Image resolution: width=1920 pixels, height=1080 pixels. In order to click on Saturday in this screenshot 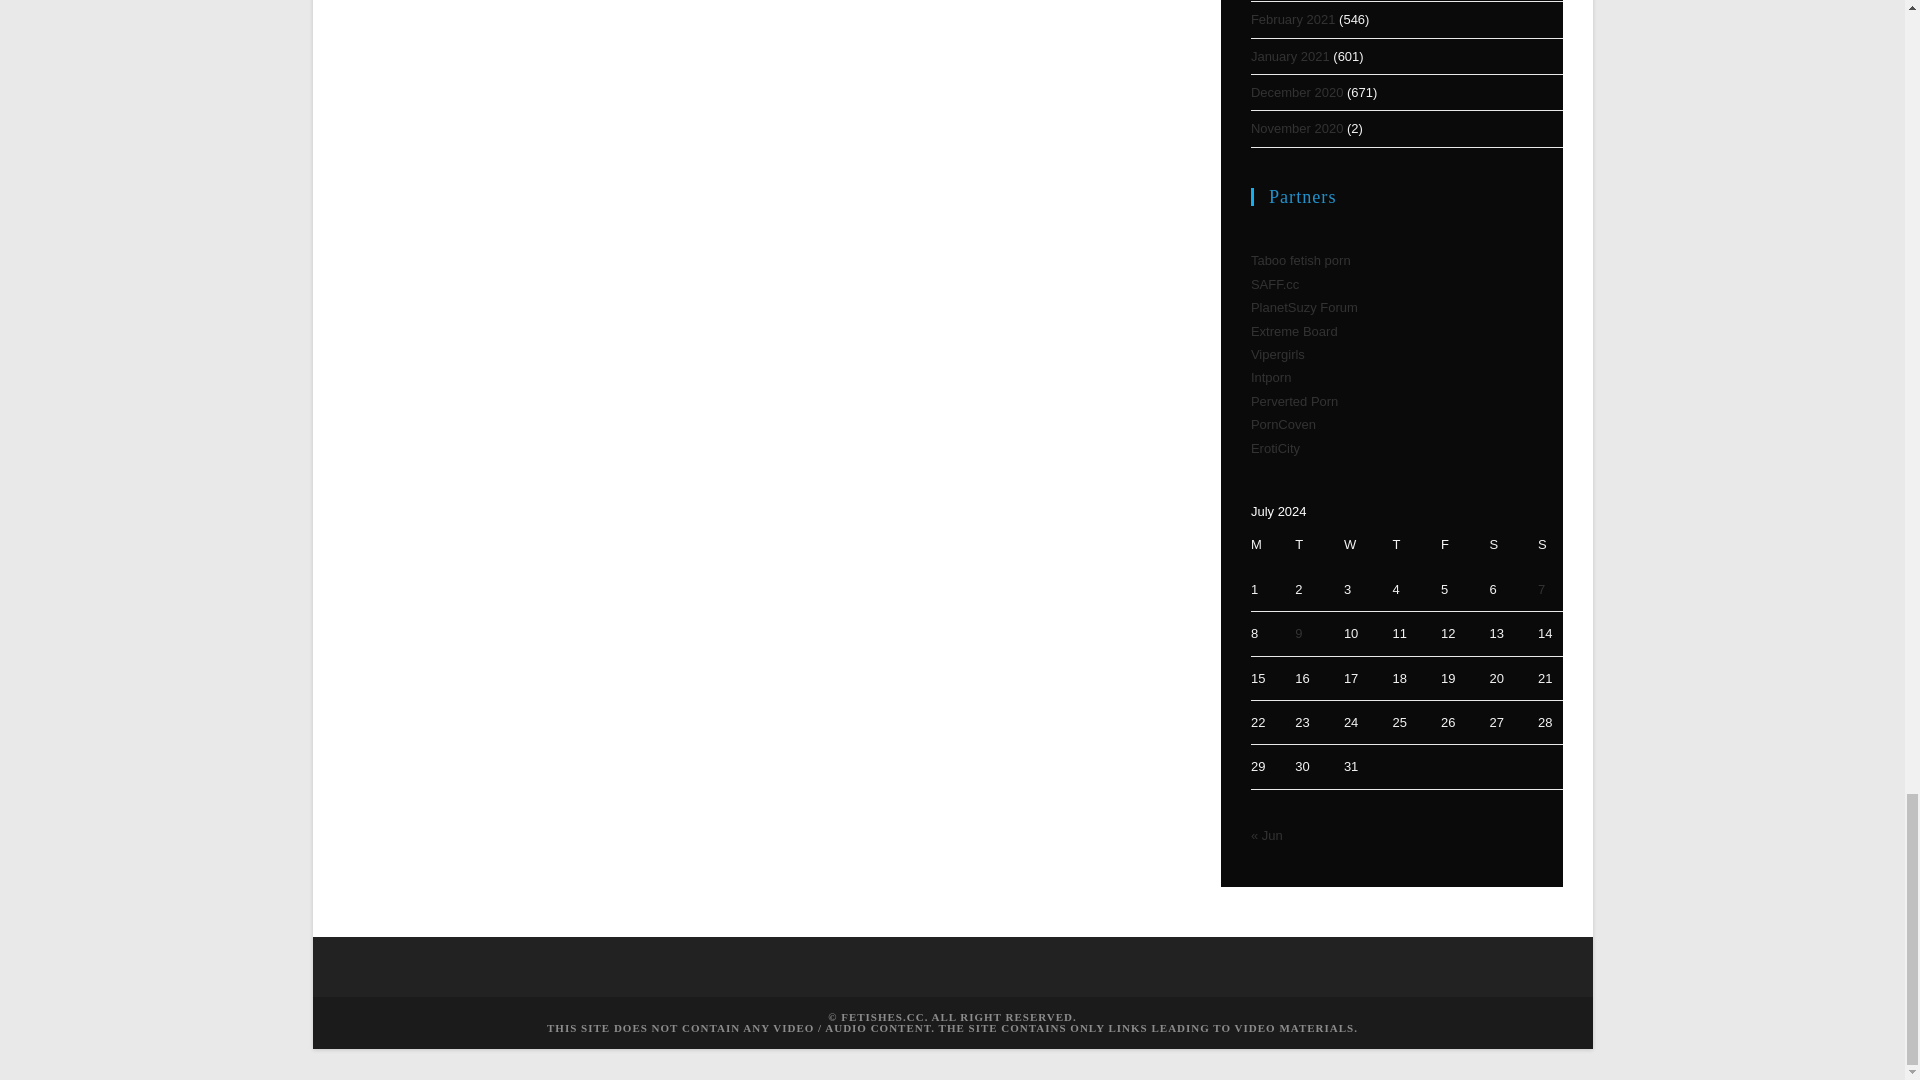, I will do `click(1503, 544)`.